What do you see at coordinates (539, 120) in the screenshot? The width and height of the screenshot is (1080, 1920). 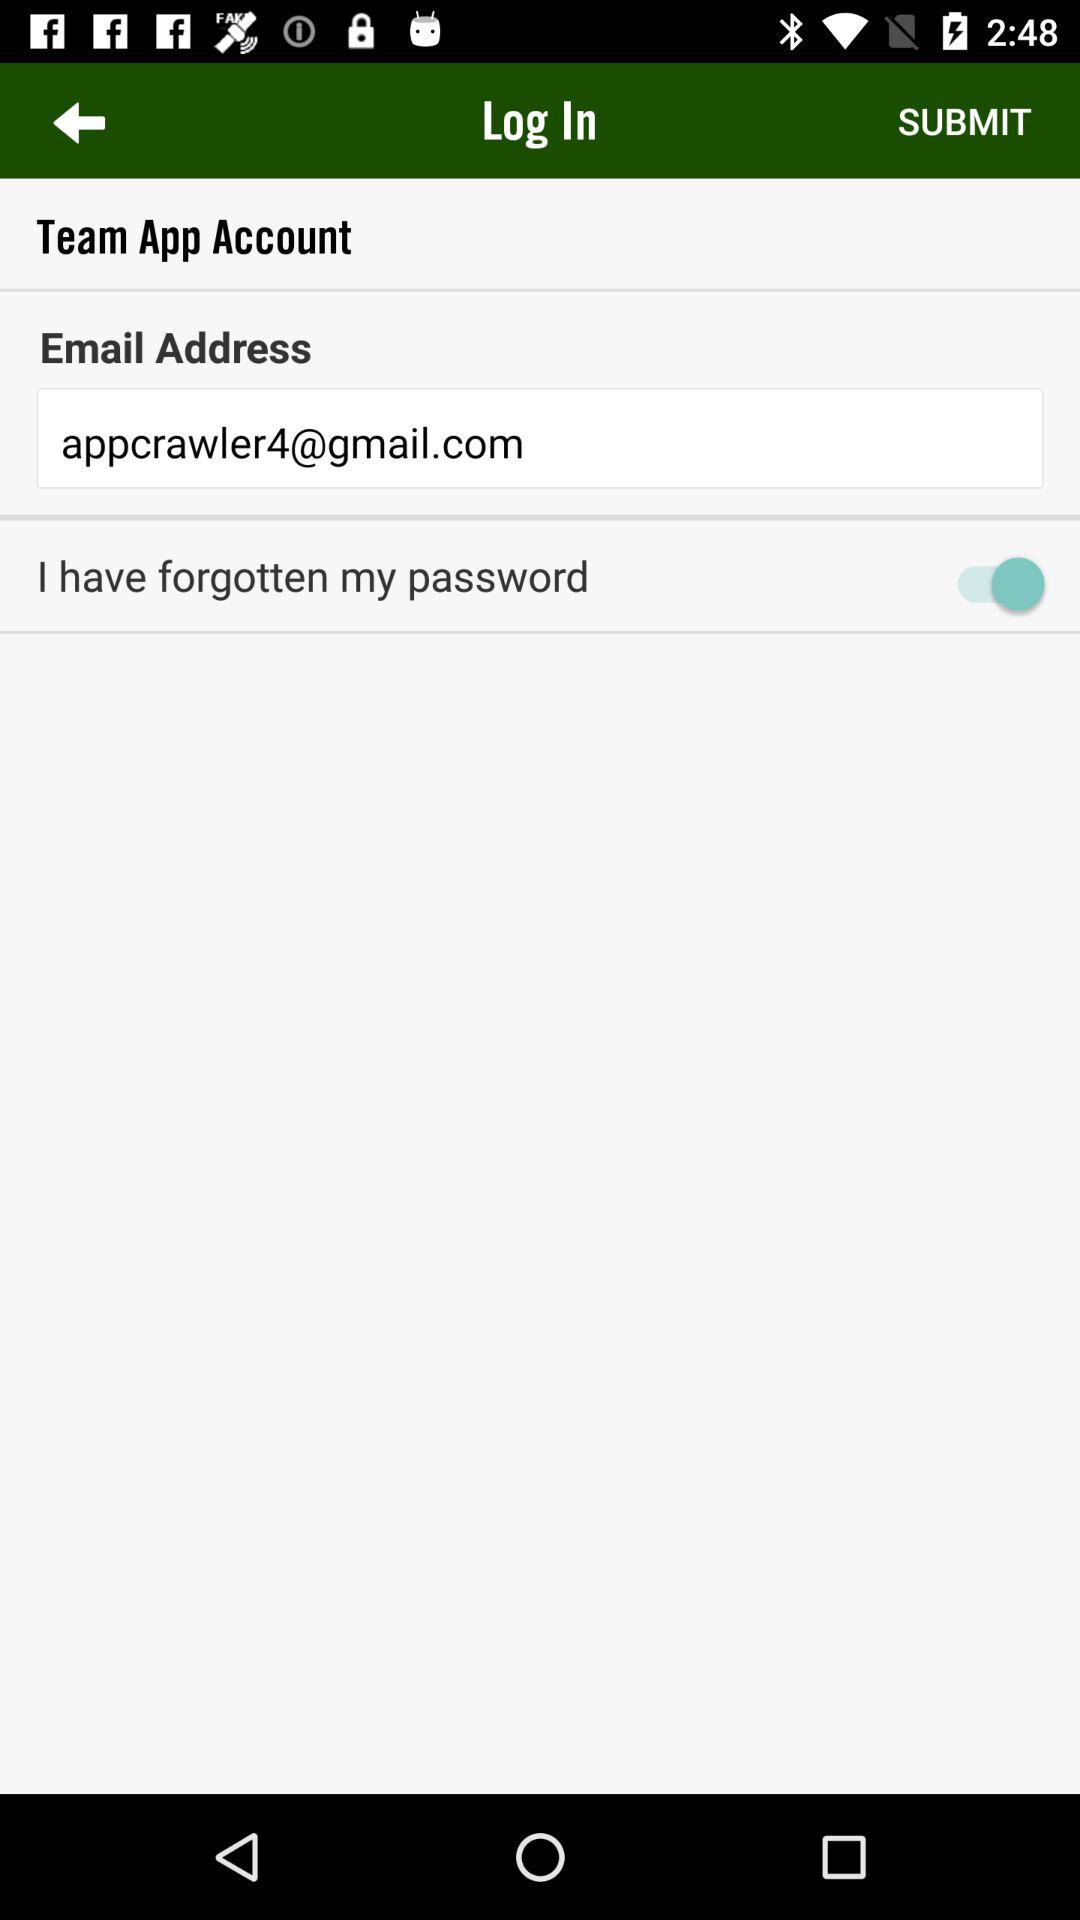 I see `turn off the item above team app account` at bounding box center [539, 120].